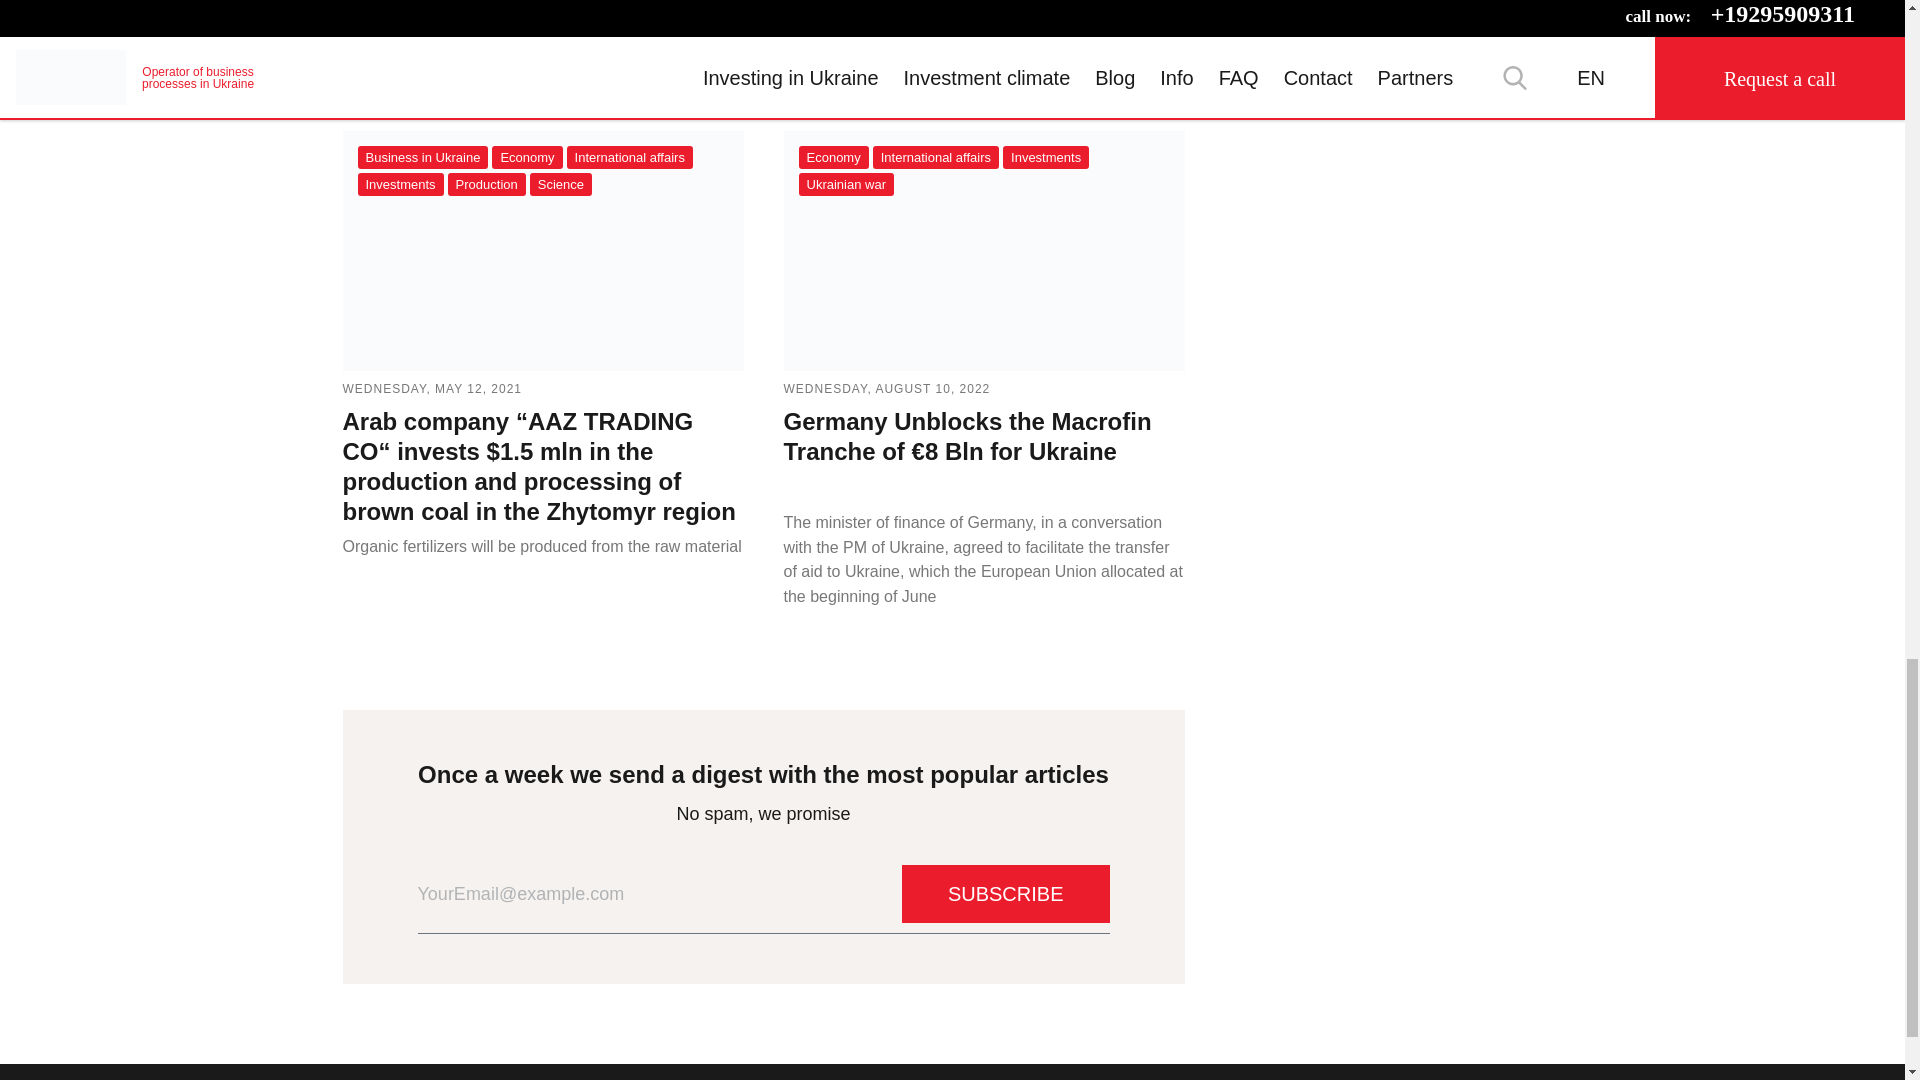 The height and width of the screenshot is (1080, 1920). What do you see at coordinates (630, 156) in the screenshot?
I see `International affairs` at bounding box center [630, 156].